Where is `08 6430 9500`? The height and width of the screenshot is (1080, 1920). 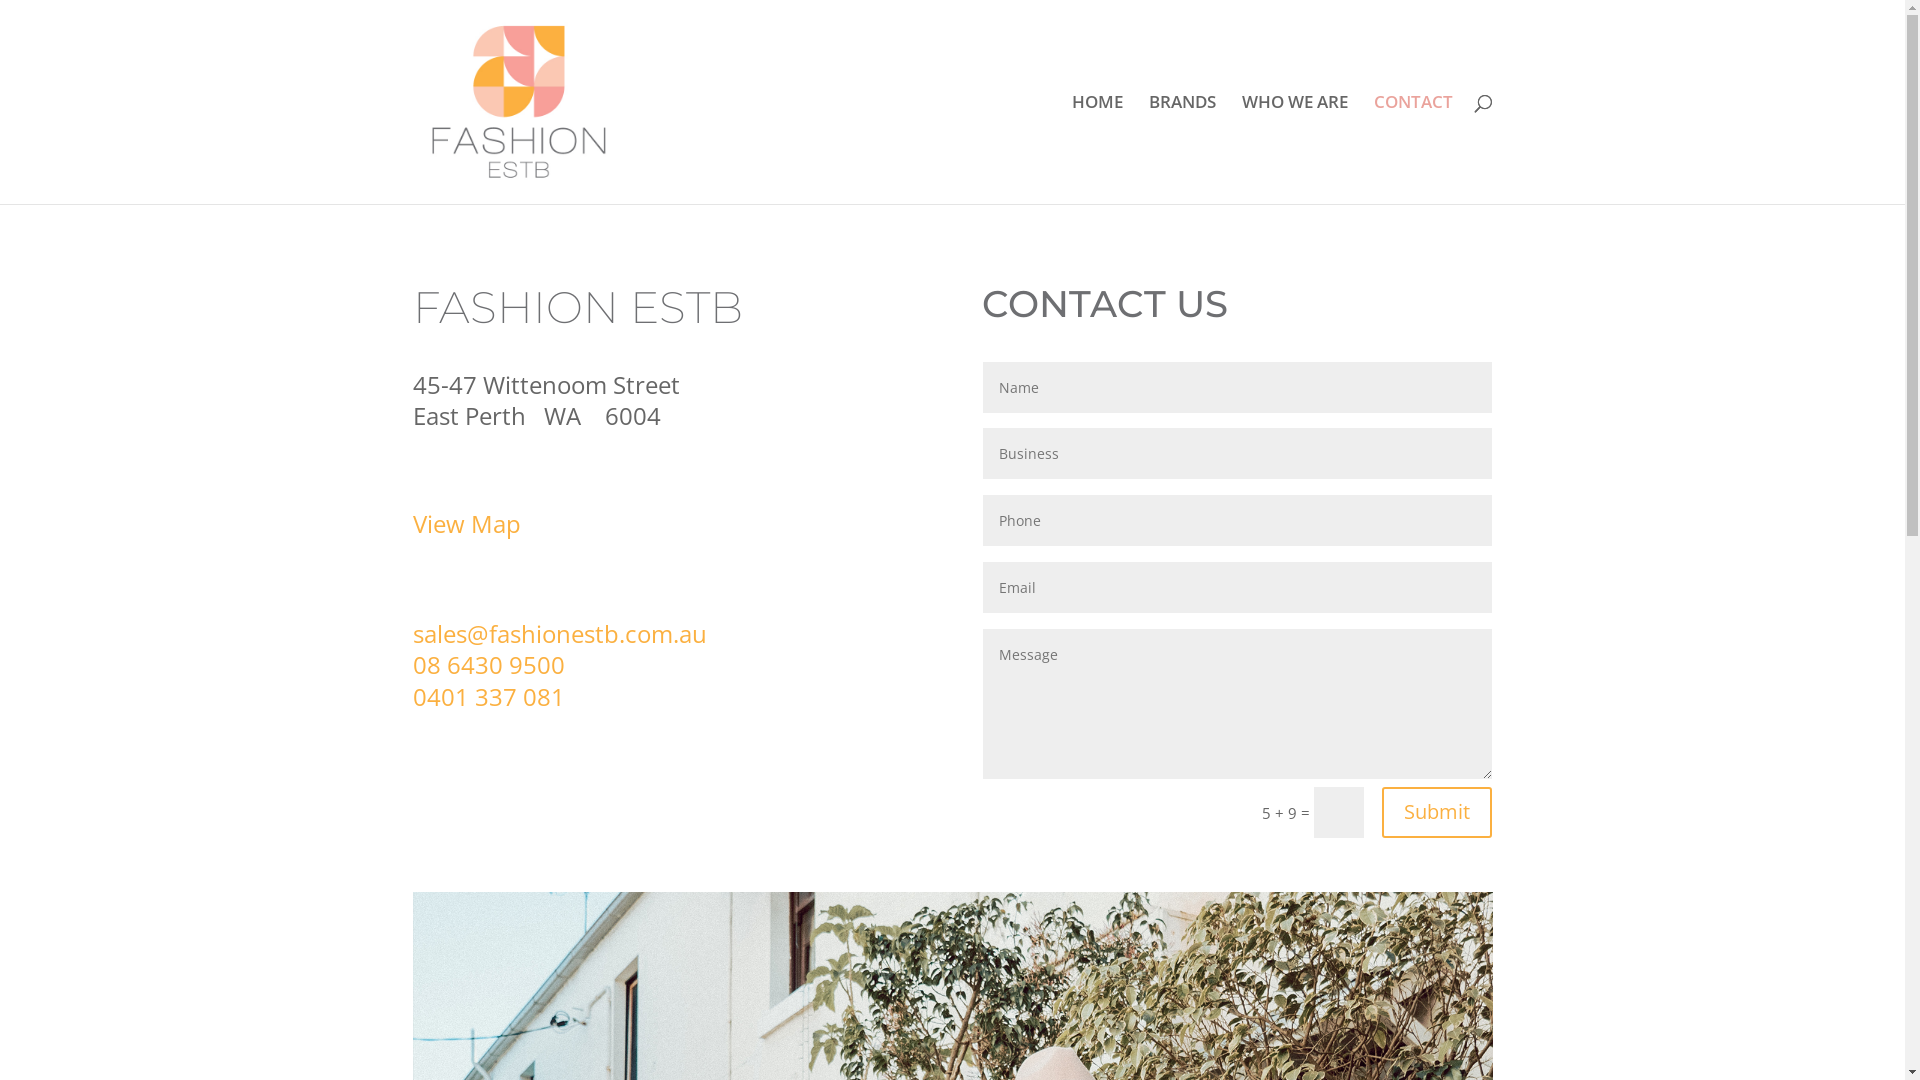
08 6430 9500 is located at coordinates (488, 664).